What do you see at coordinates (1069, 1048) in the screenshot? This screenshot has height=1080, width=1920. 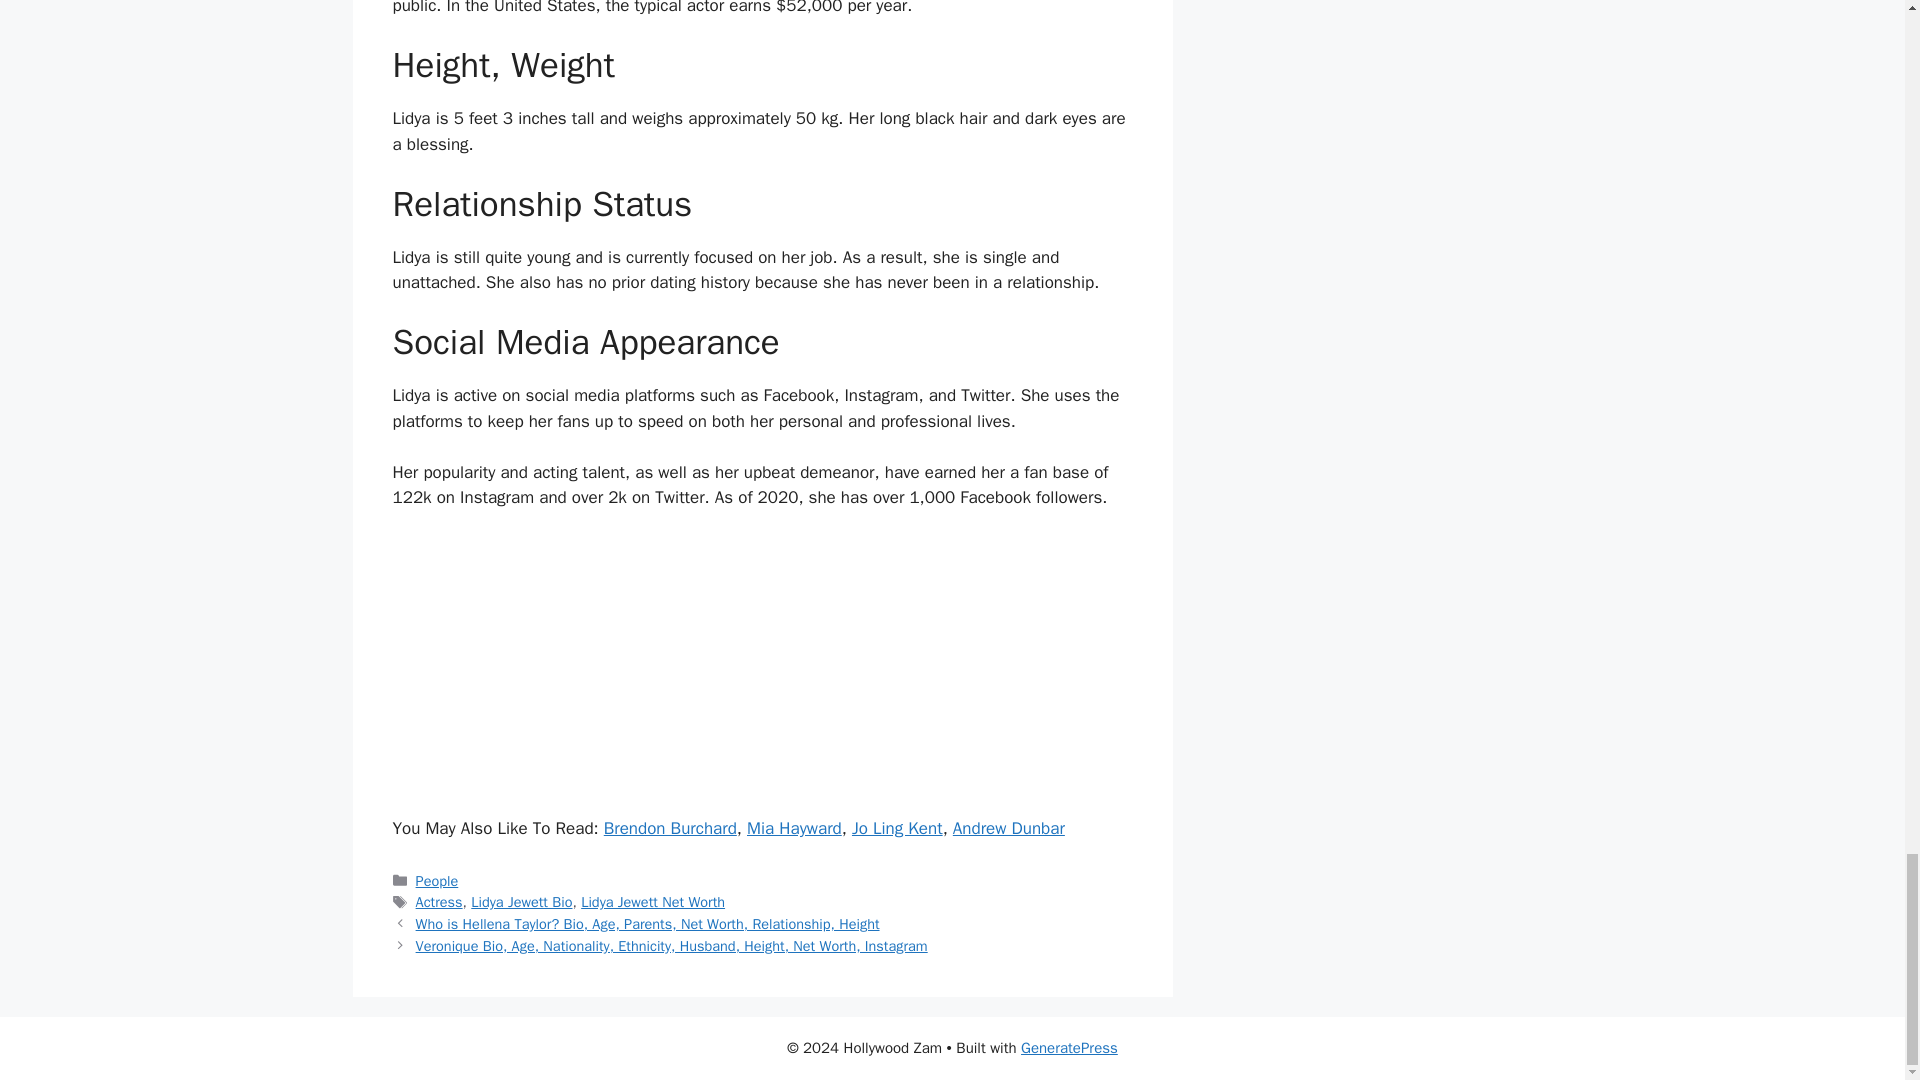 I see `GeneratePress` at bounding box center [1069, 1048].